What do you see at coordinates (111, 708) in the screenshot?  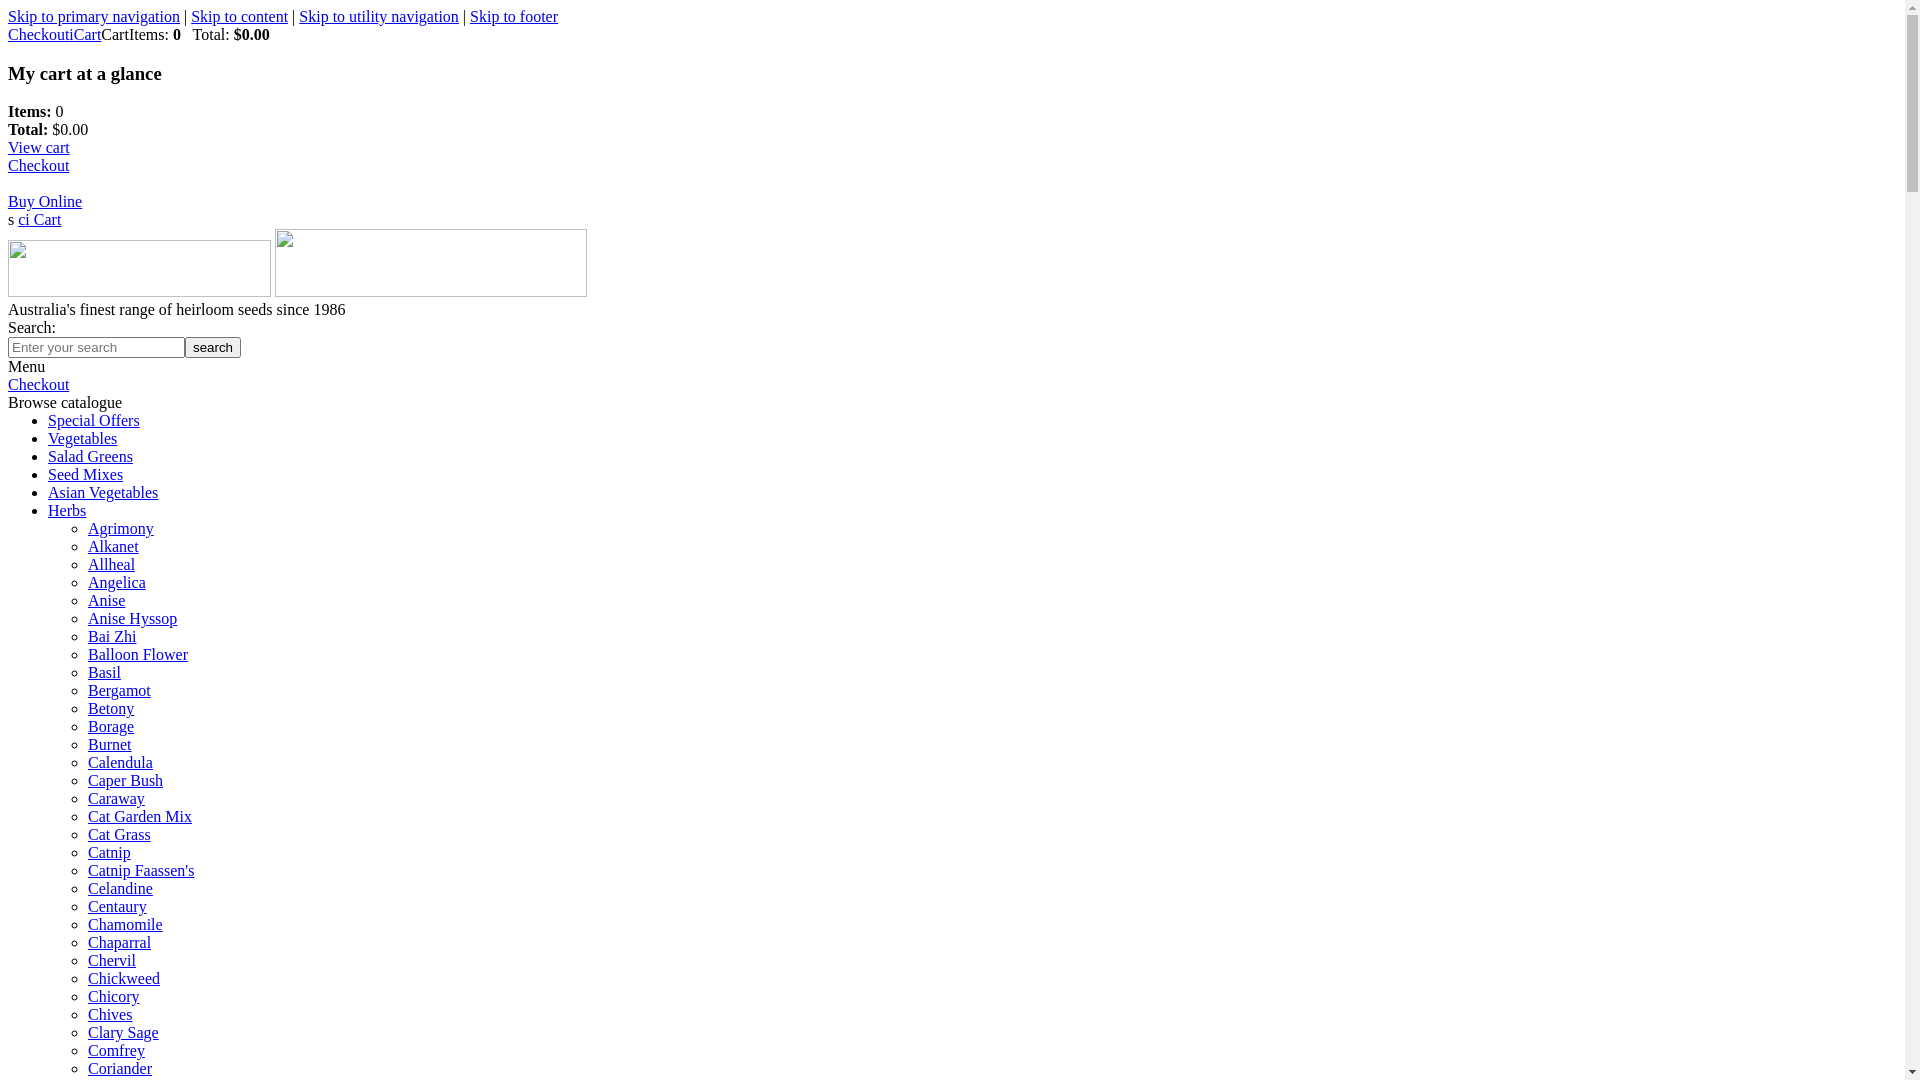 I see `Betony` at bounding box center [111, 708].